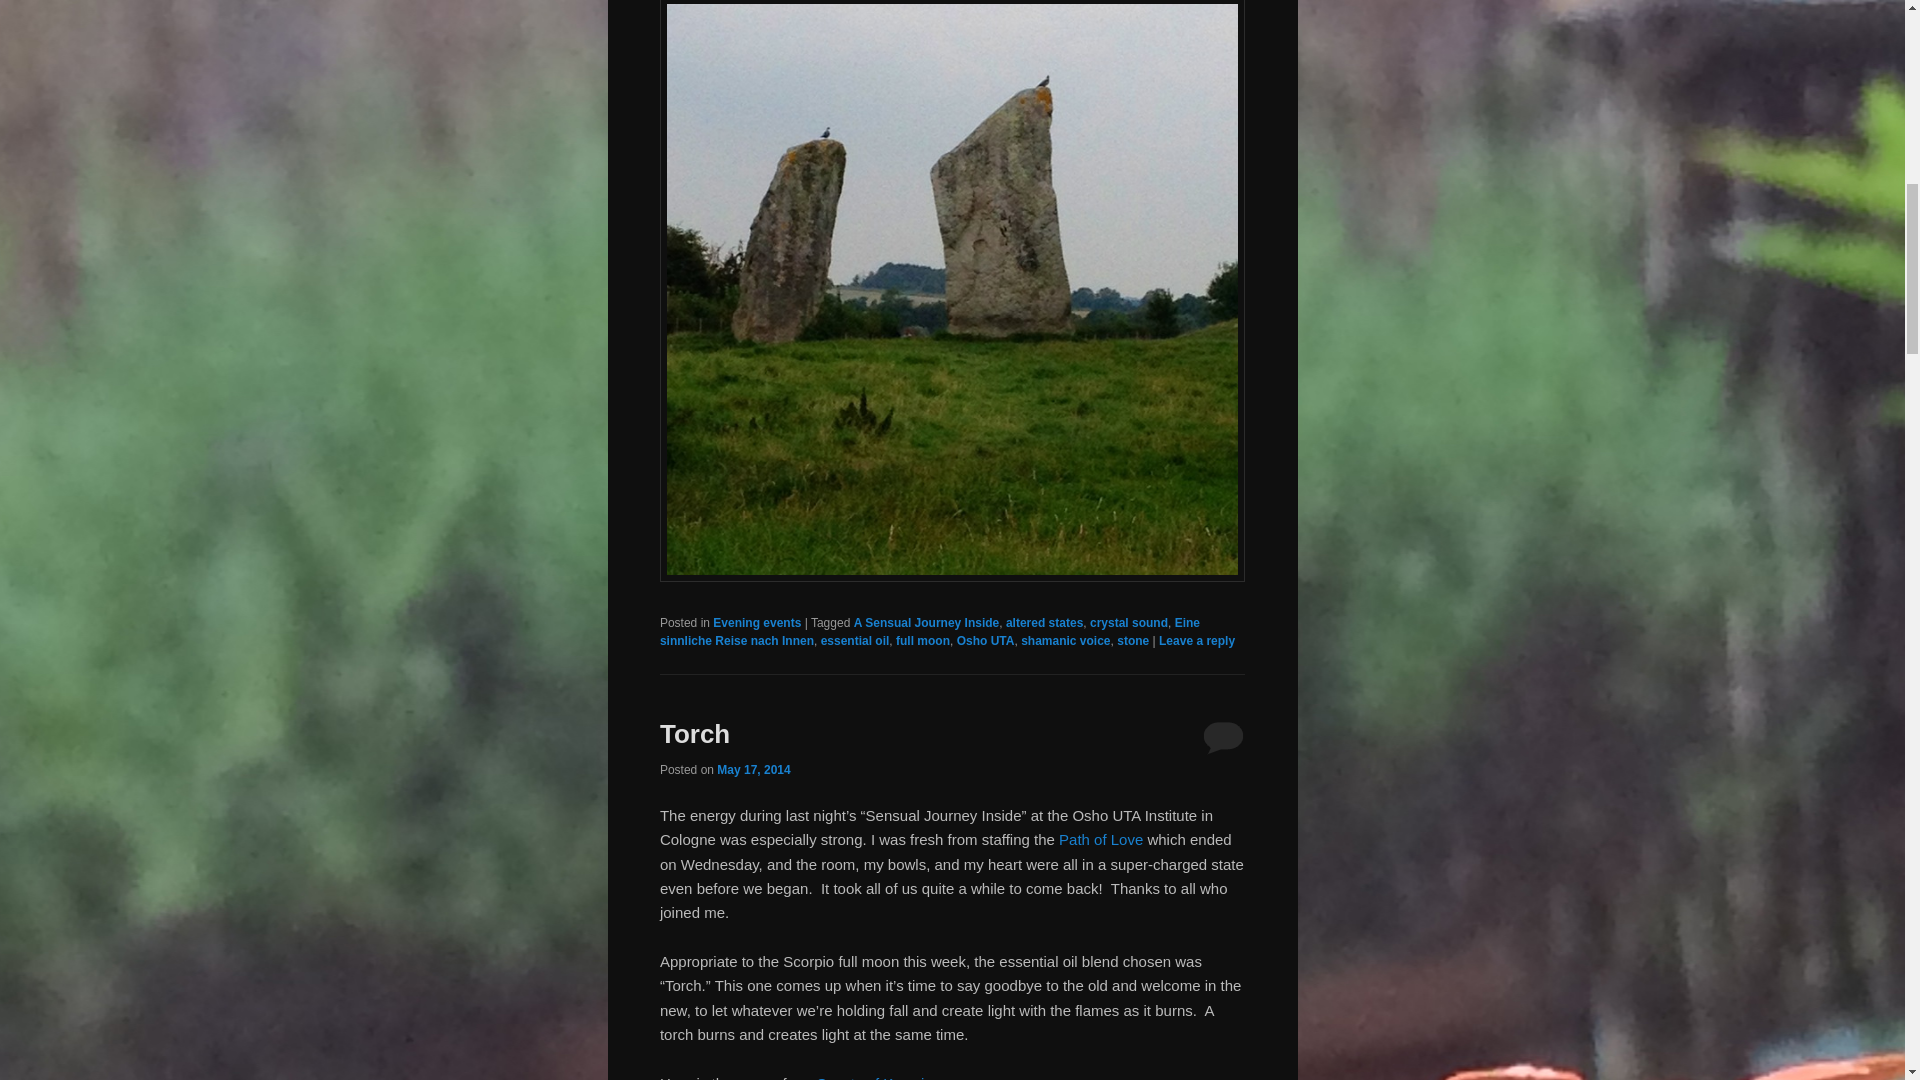 Image resolution: width=1920 pixels, height=1080 pixels. Describe the element at coordinates (986, 640) in the screenshot. I see `Osho UTA` at that location.